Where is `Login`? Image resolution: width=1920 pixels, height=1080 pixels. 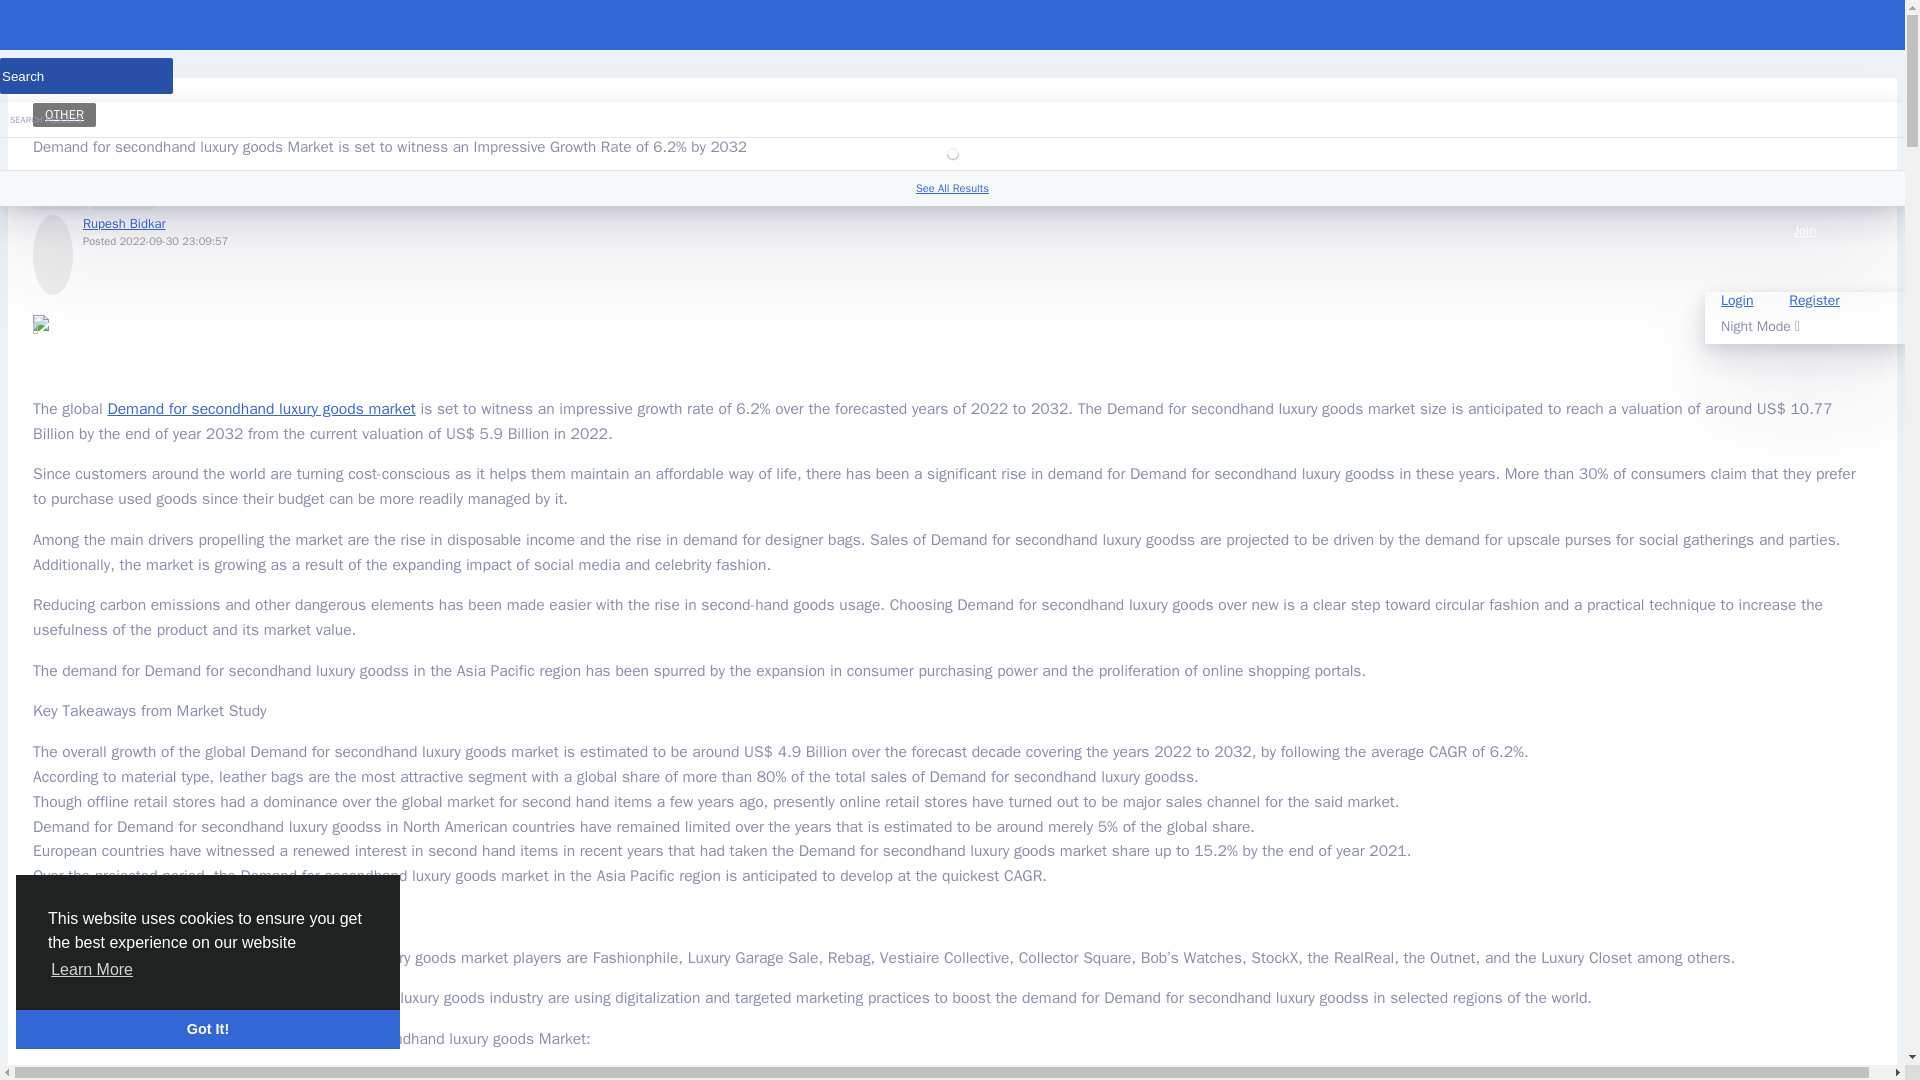
Login is located at coordinates (1736, 300).